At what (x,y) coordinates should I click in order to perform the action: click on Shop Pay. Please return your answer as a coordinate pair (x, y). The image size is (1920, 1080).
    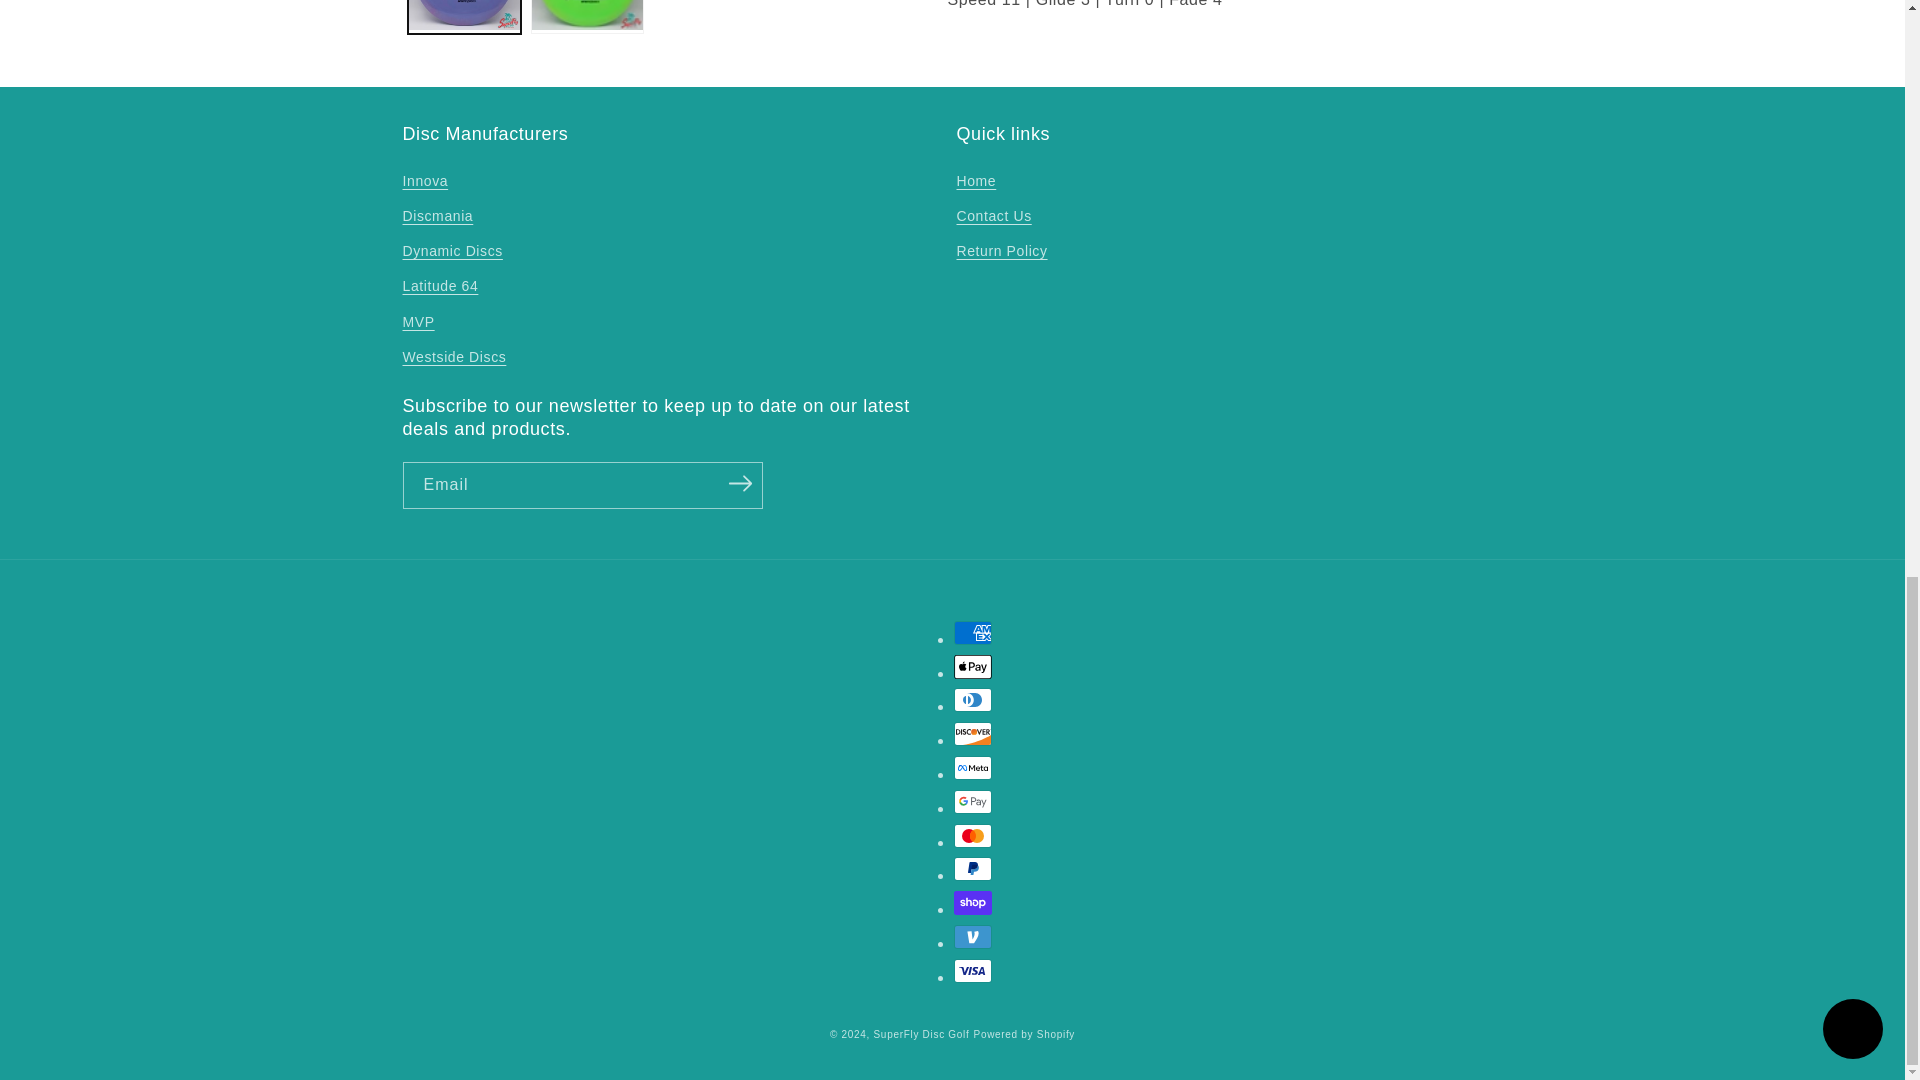
    Looking at the image, I should click on (973, 902).